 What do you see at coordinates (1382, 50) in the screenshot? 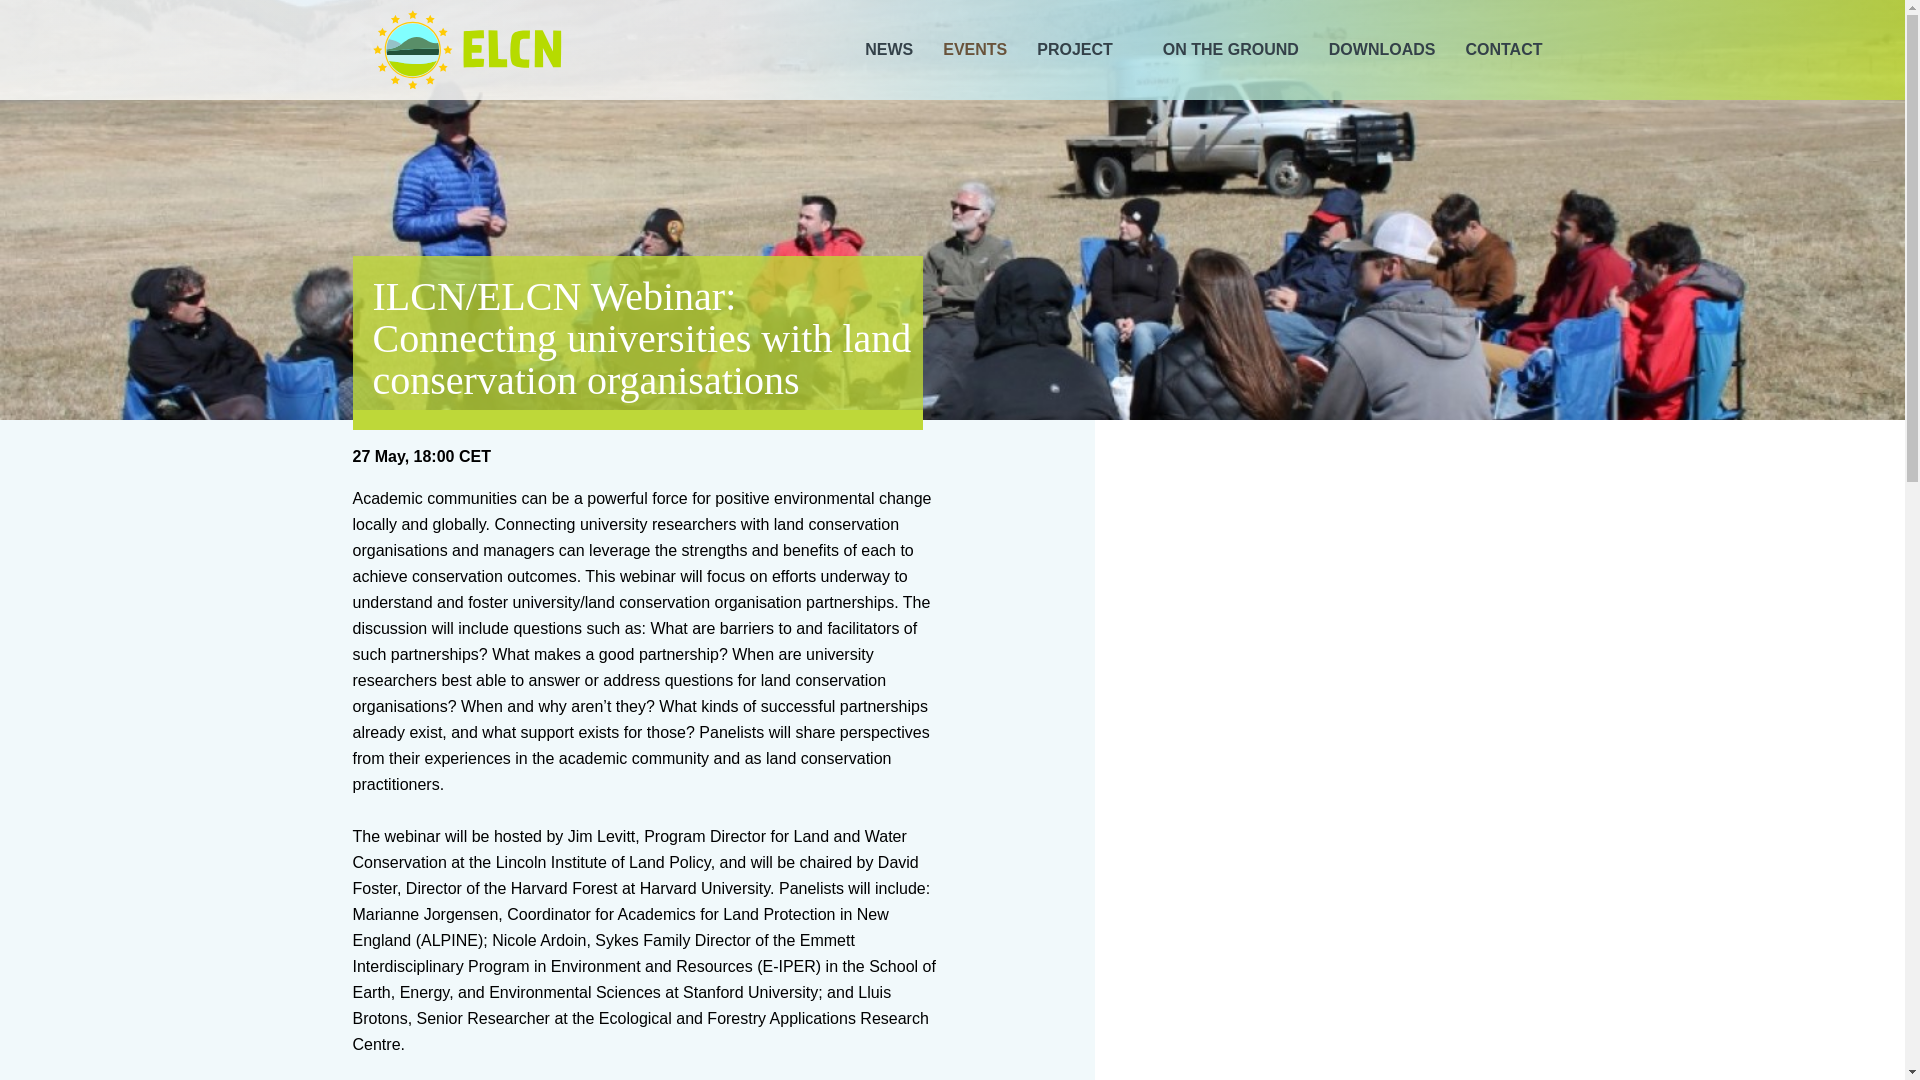
I see `DOWNLOADS` at bounding box center [1382, 50].